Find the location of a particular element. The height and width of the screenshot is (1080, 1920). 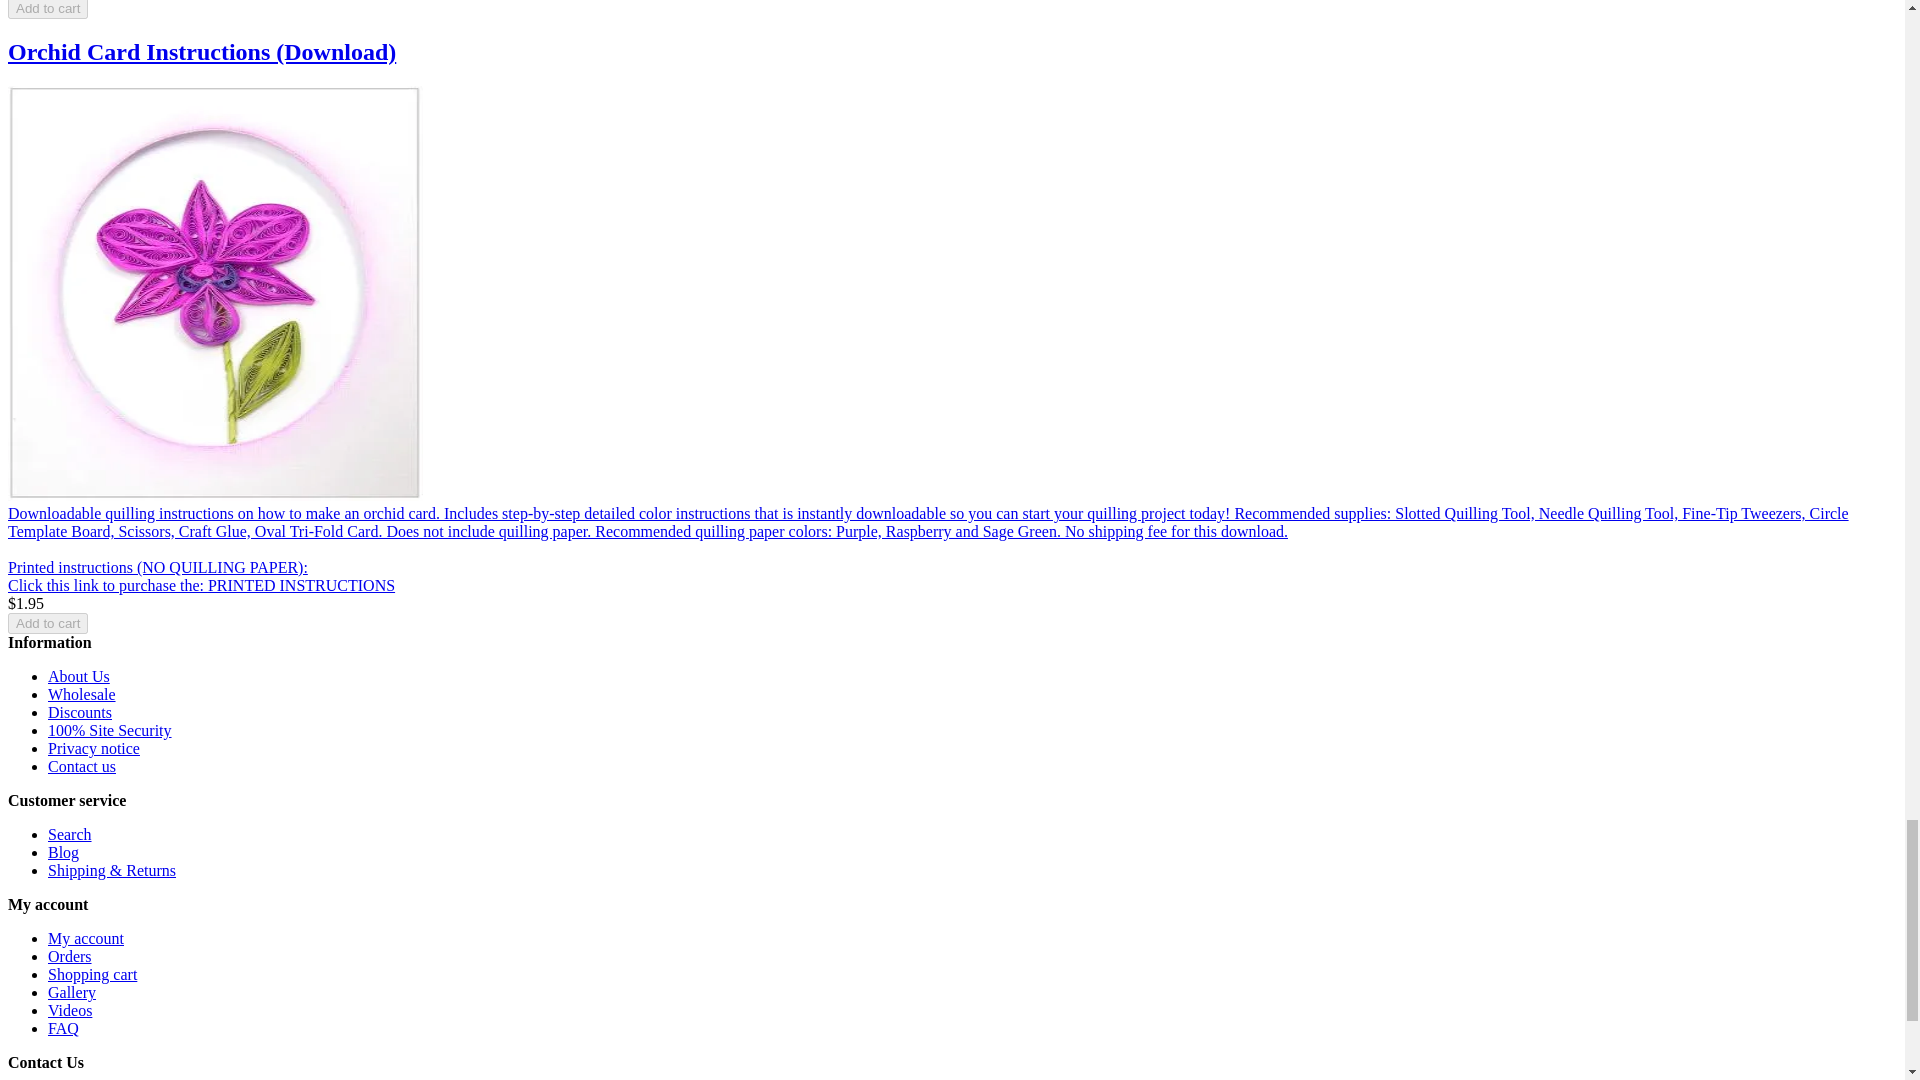

Quilled Orchid Card Quilling Instructions is located at coordinates (214, 496).